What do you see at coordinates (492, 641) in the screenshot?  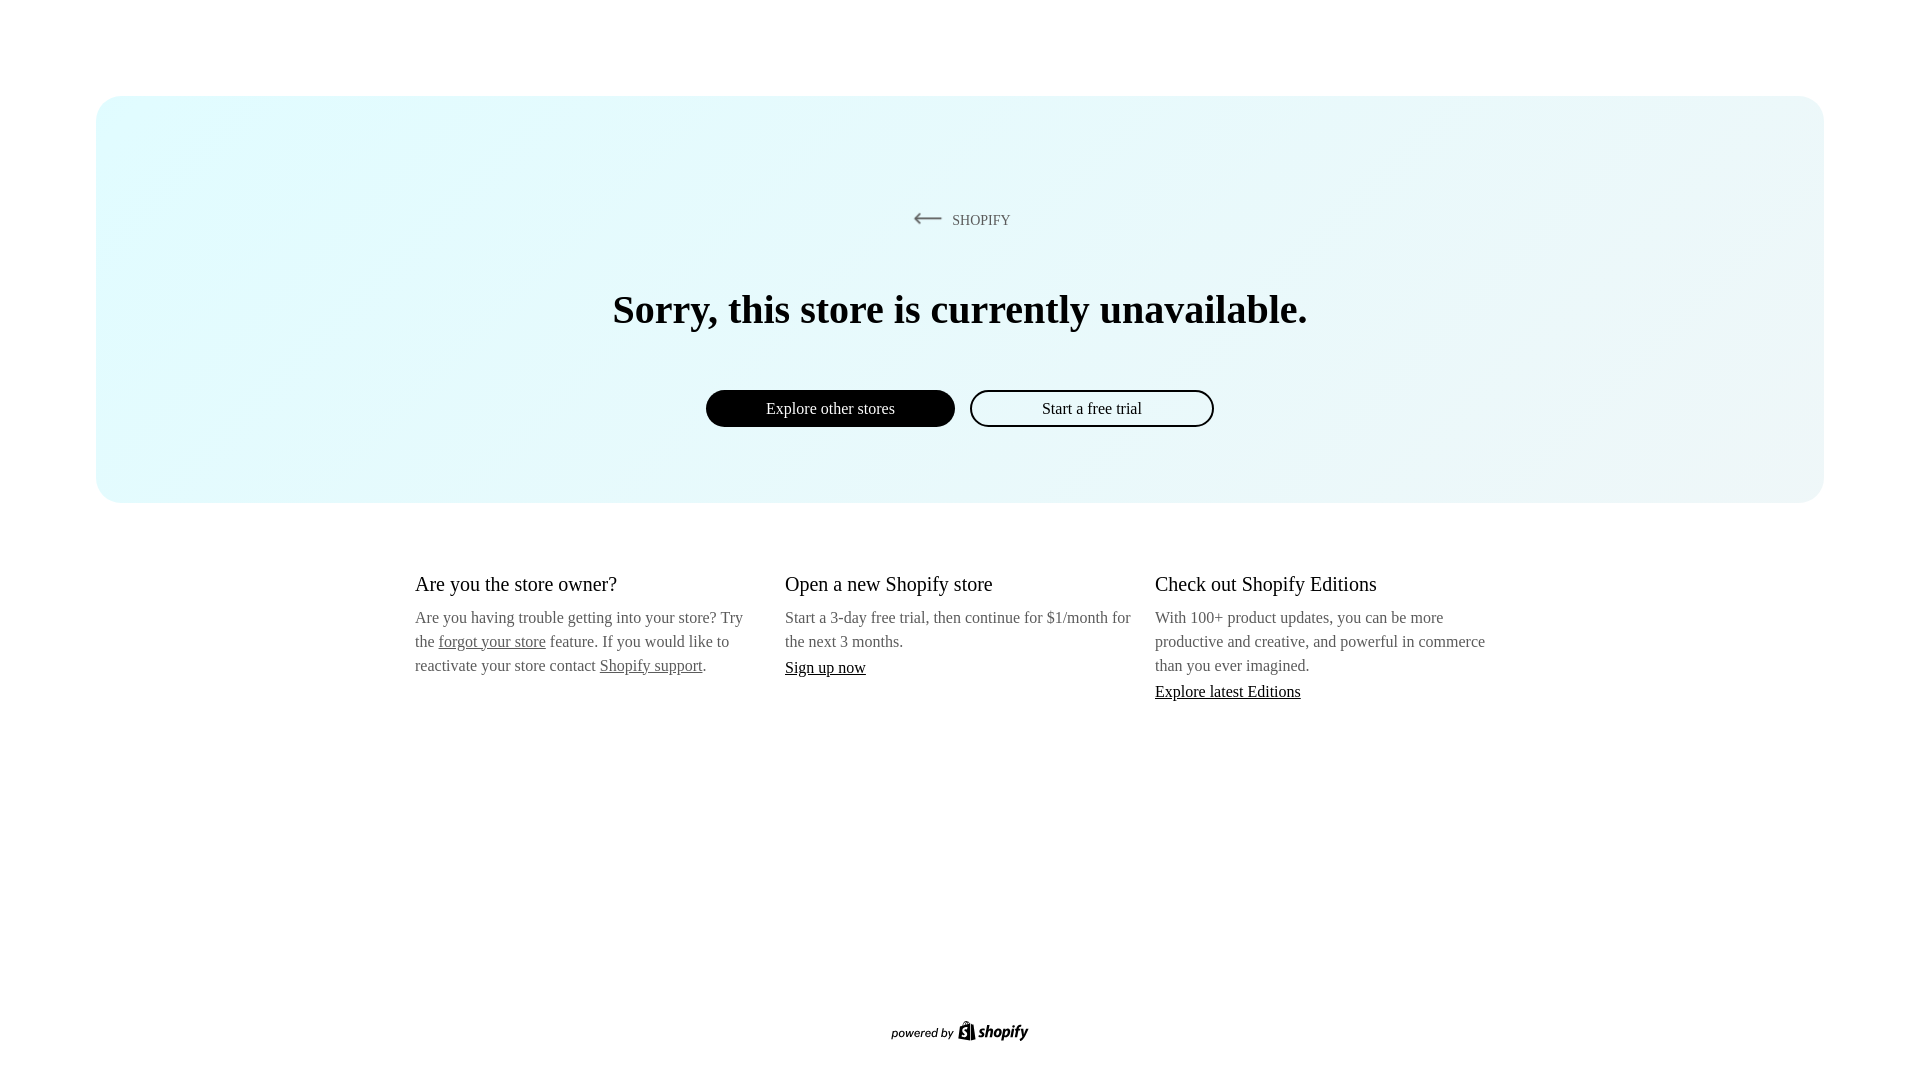 I see `forgot your store` at bounding box center [492, 641].